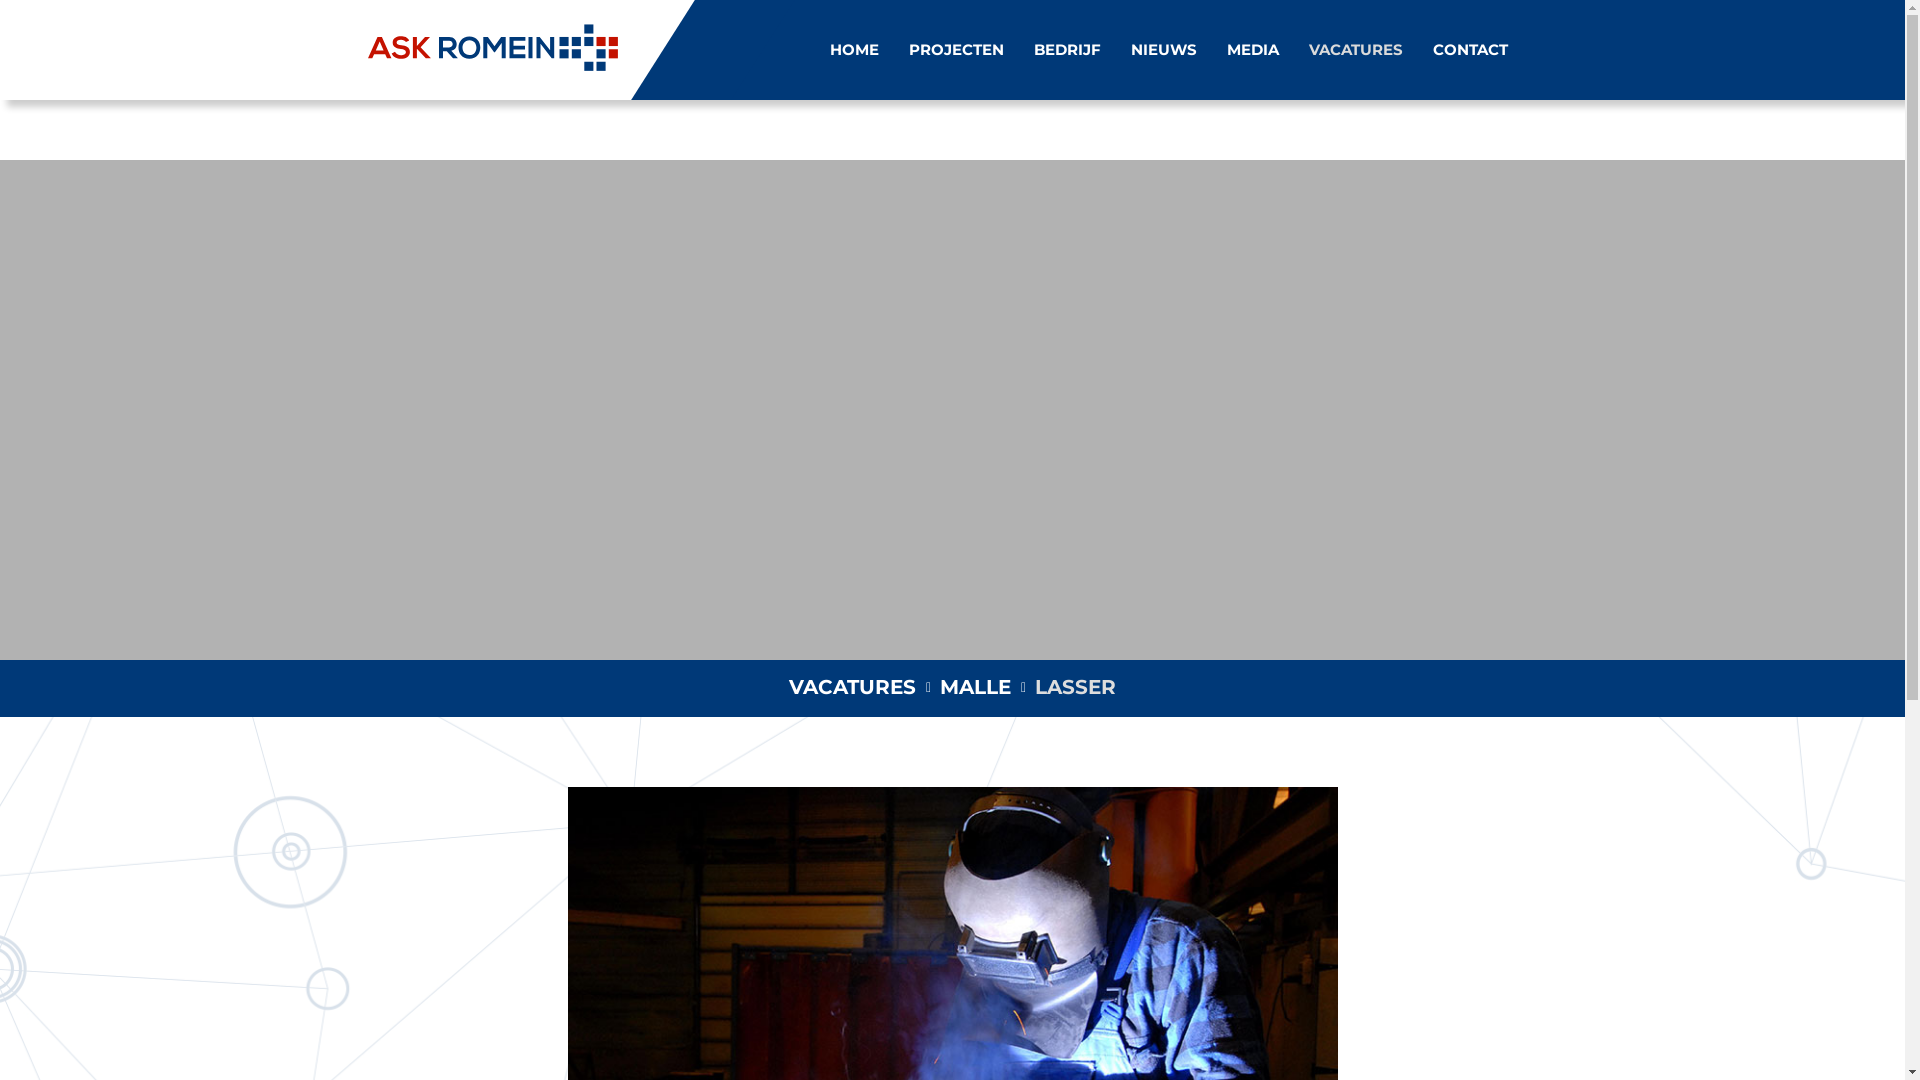 The image size is (1920, 1080). I want to click on VACATURES, so click(1355, 50).